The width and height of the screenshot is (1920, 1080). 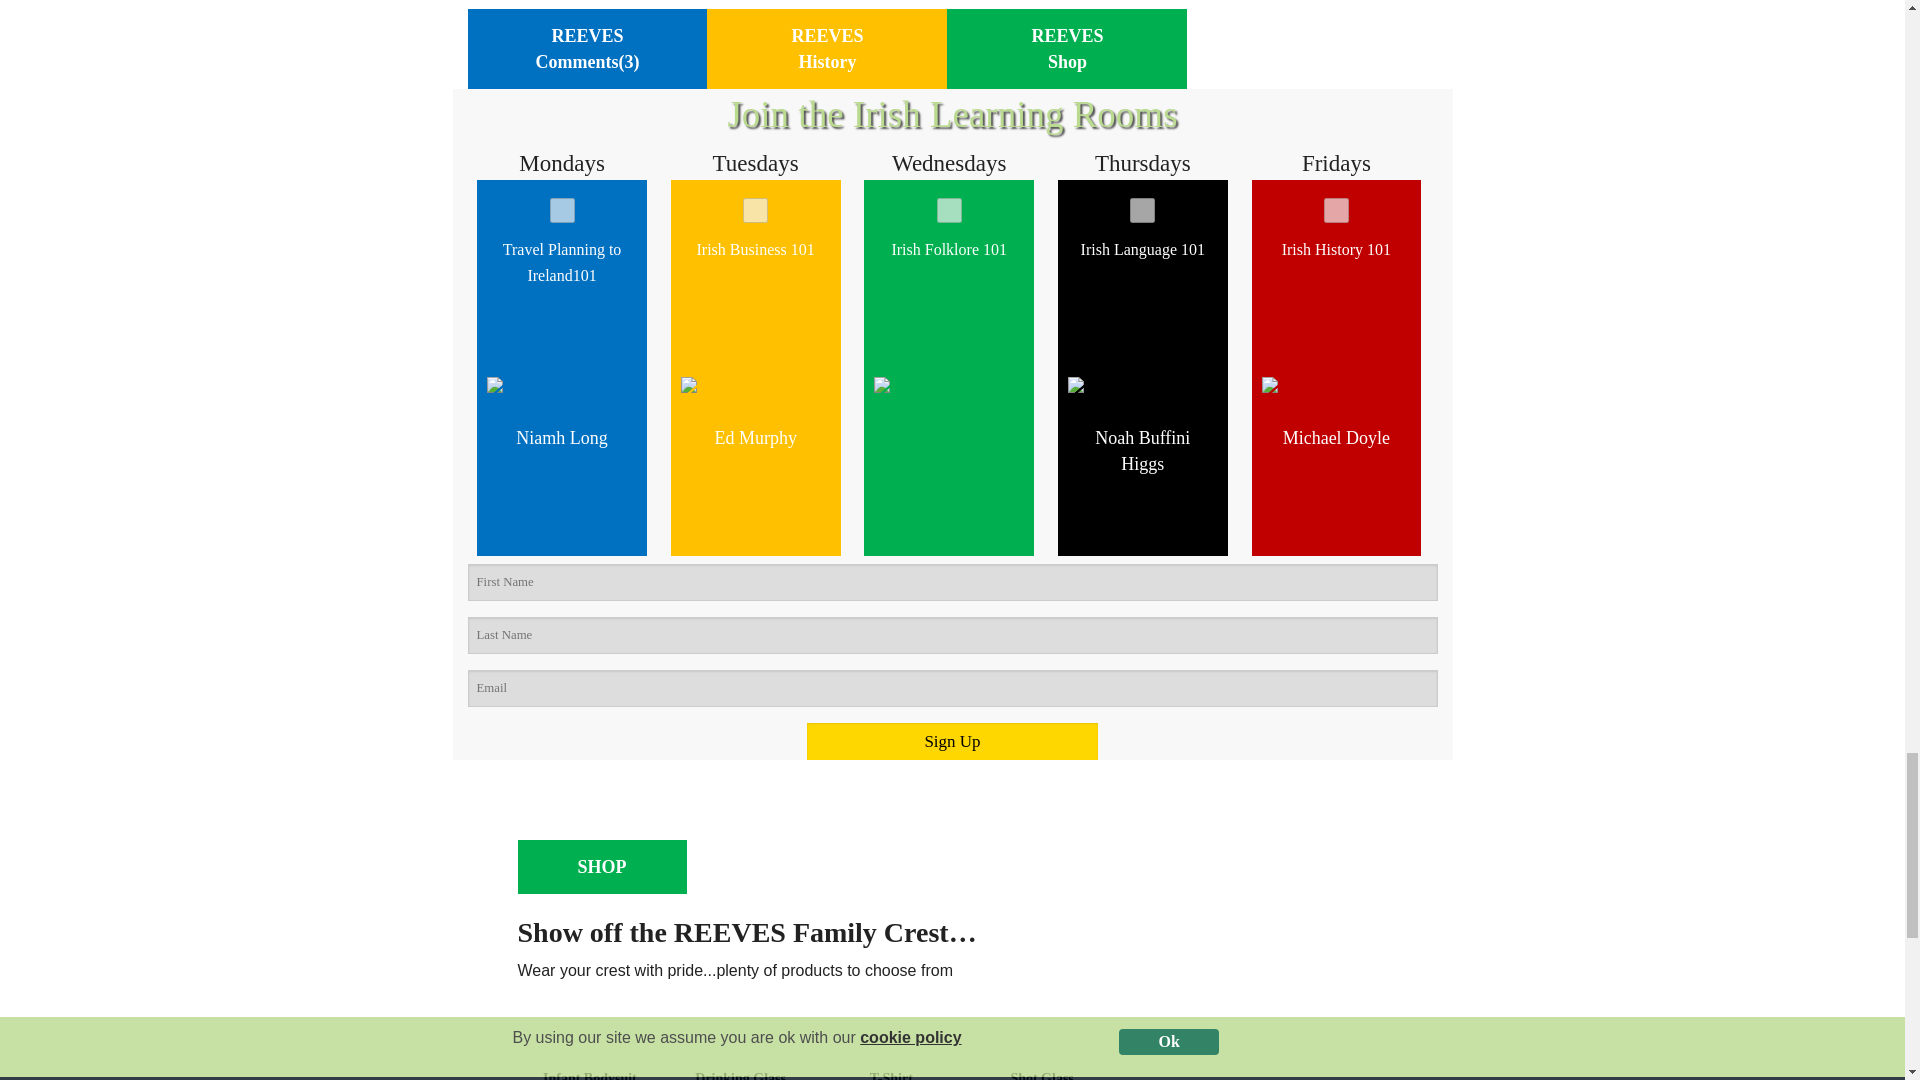 I want to click on T-Shirt, so click(x=891, y=1054).